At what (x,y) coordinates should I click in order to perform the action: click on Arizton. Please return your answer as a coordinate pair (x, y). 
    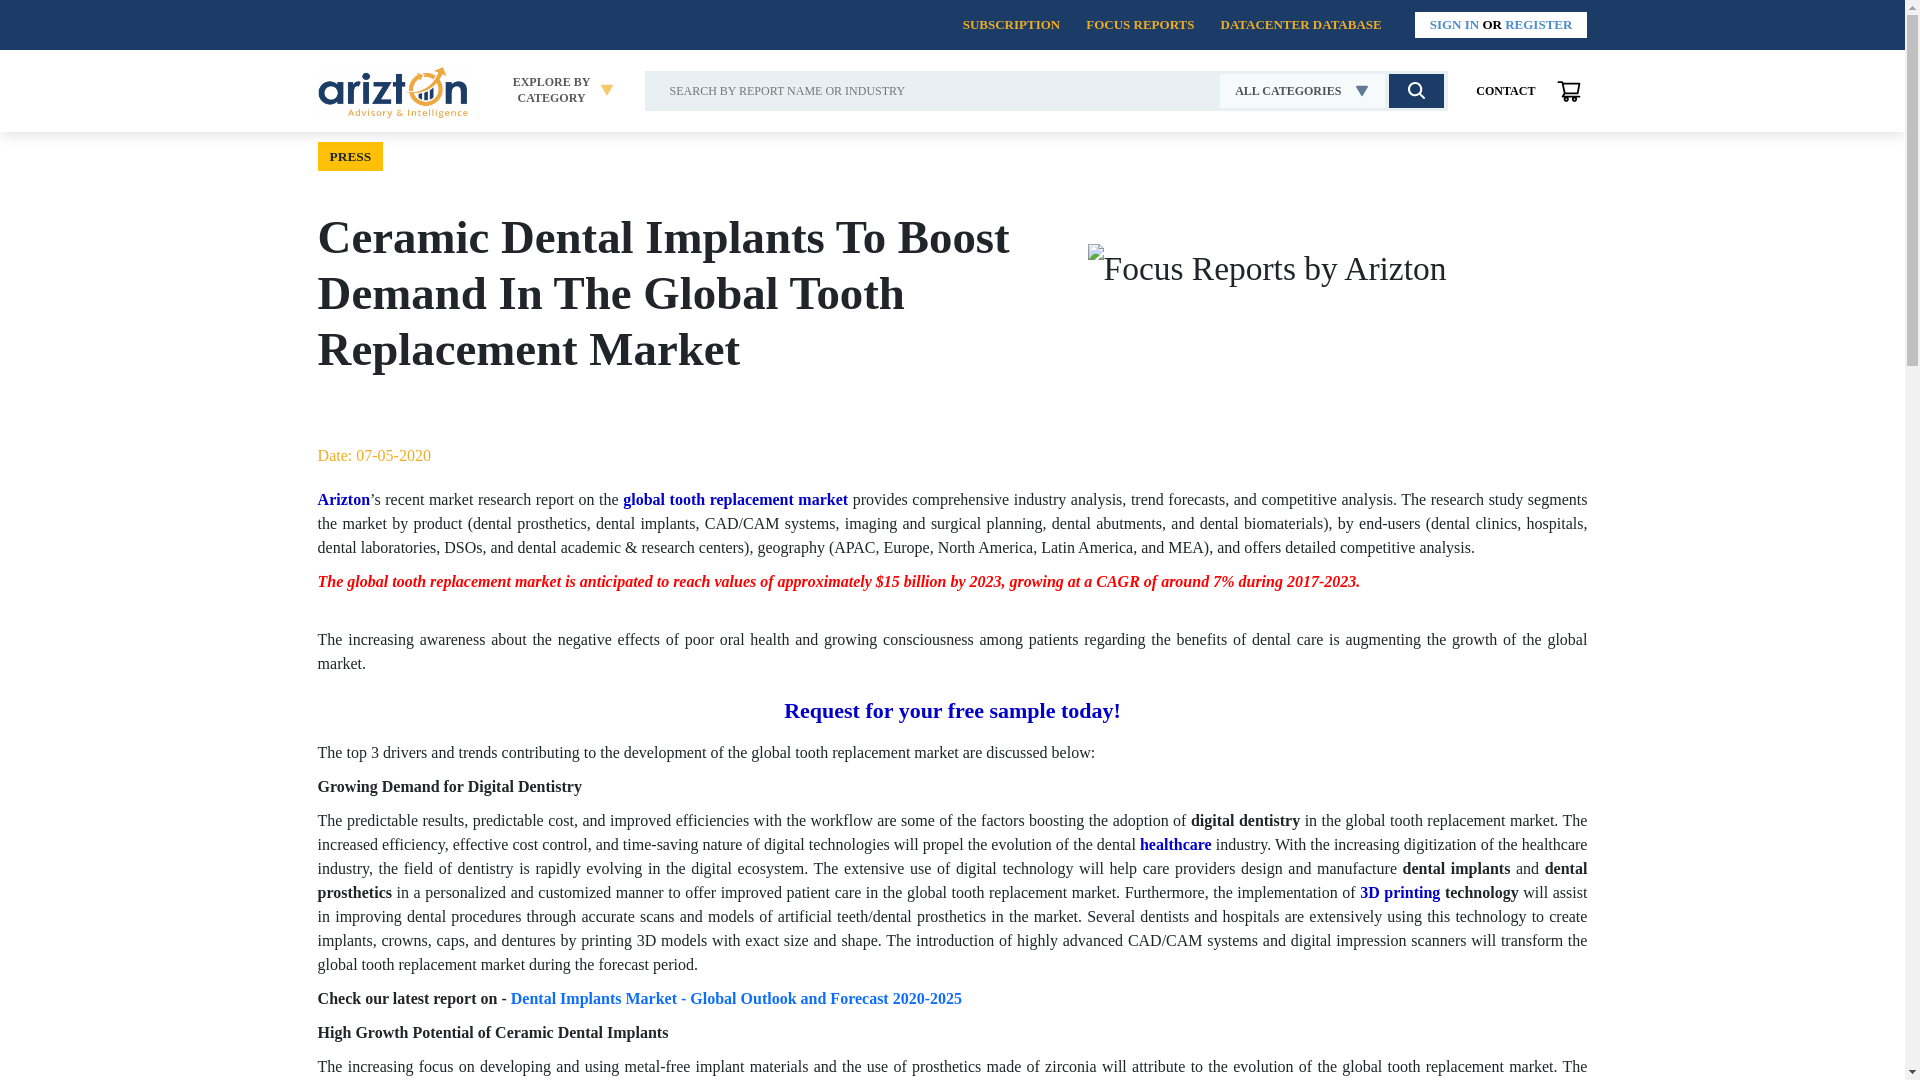
    Looking at the image, I should click on (344, 499).